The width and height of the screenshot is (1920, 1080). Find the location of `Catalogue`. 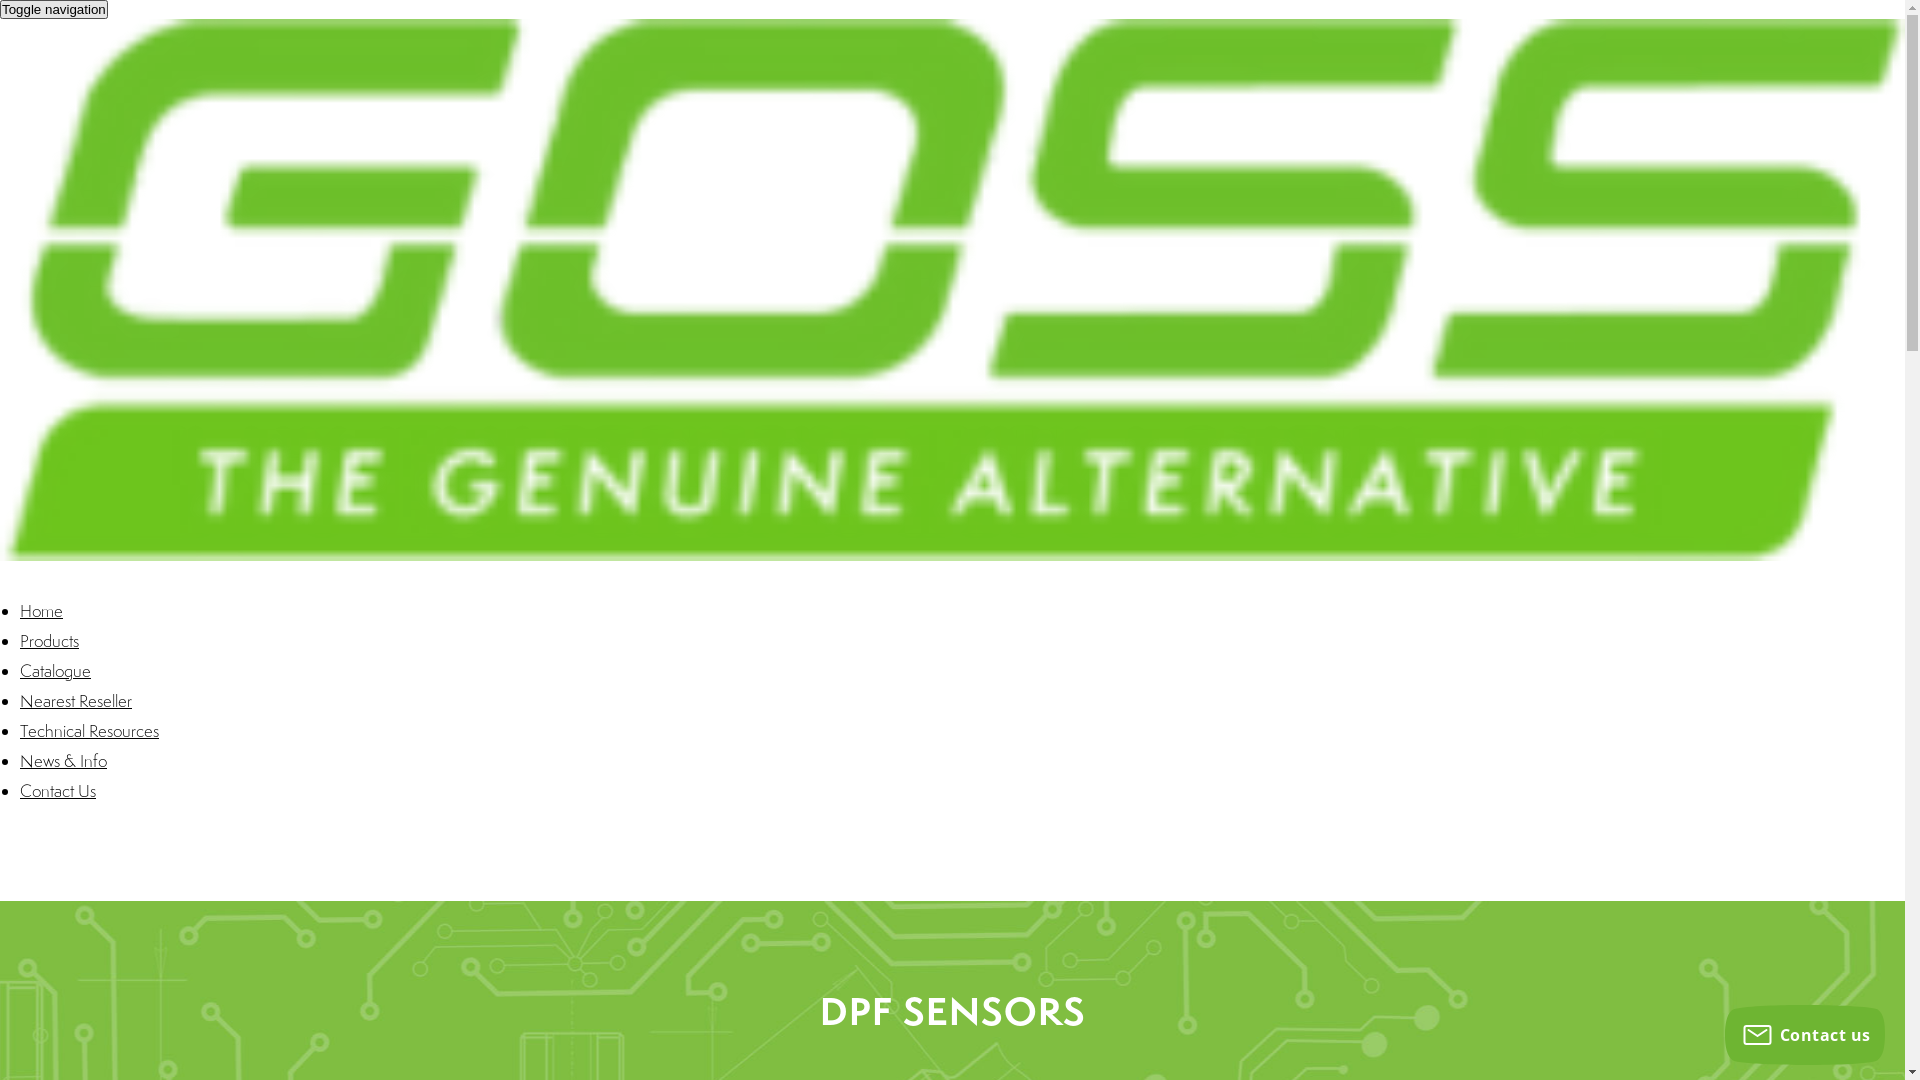

Catalogue is located at coordinates (56, 671).